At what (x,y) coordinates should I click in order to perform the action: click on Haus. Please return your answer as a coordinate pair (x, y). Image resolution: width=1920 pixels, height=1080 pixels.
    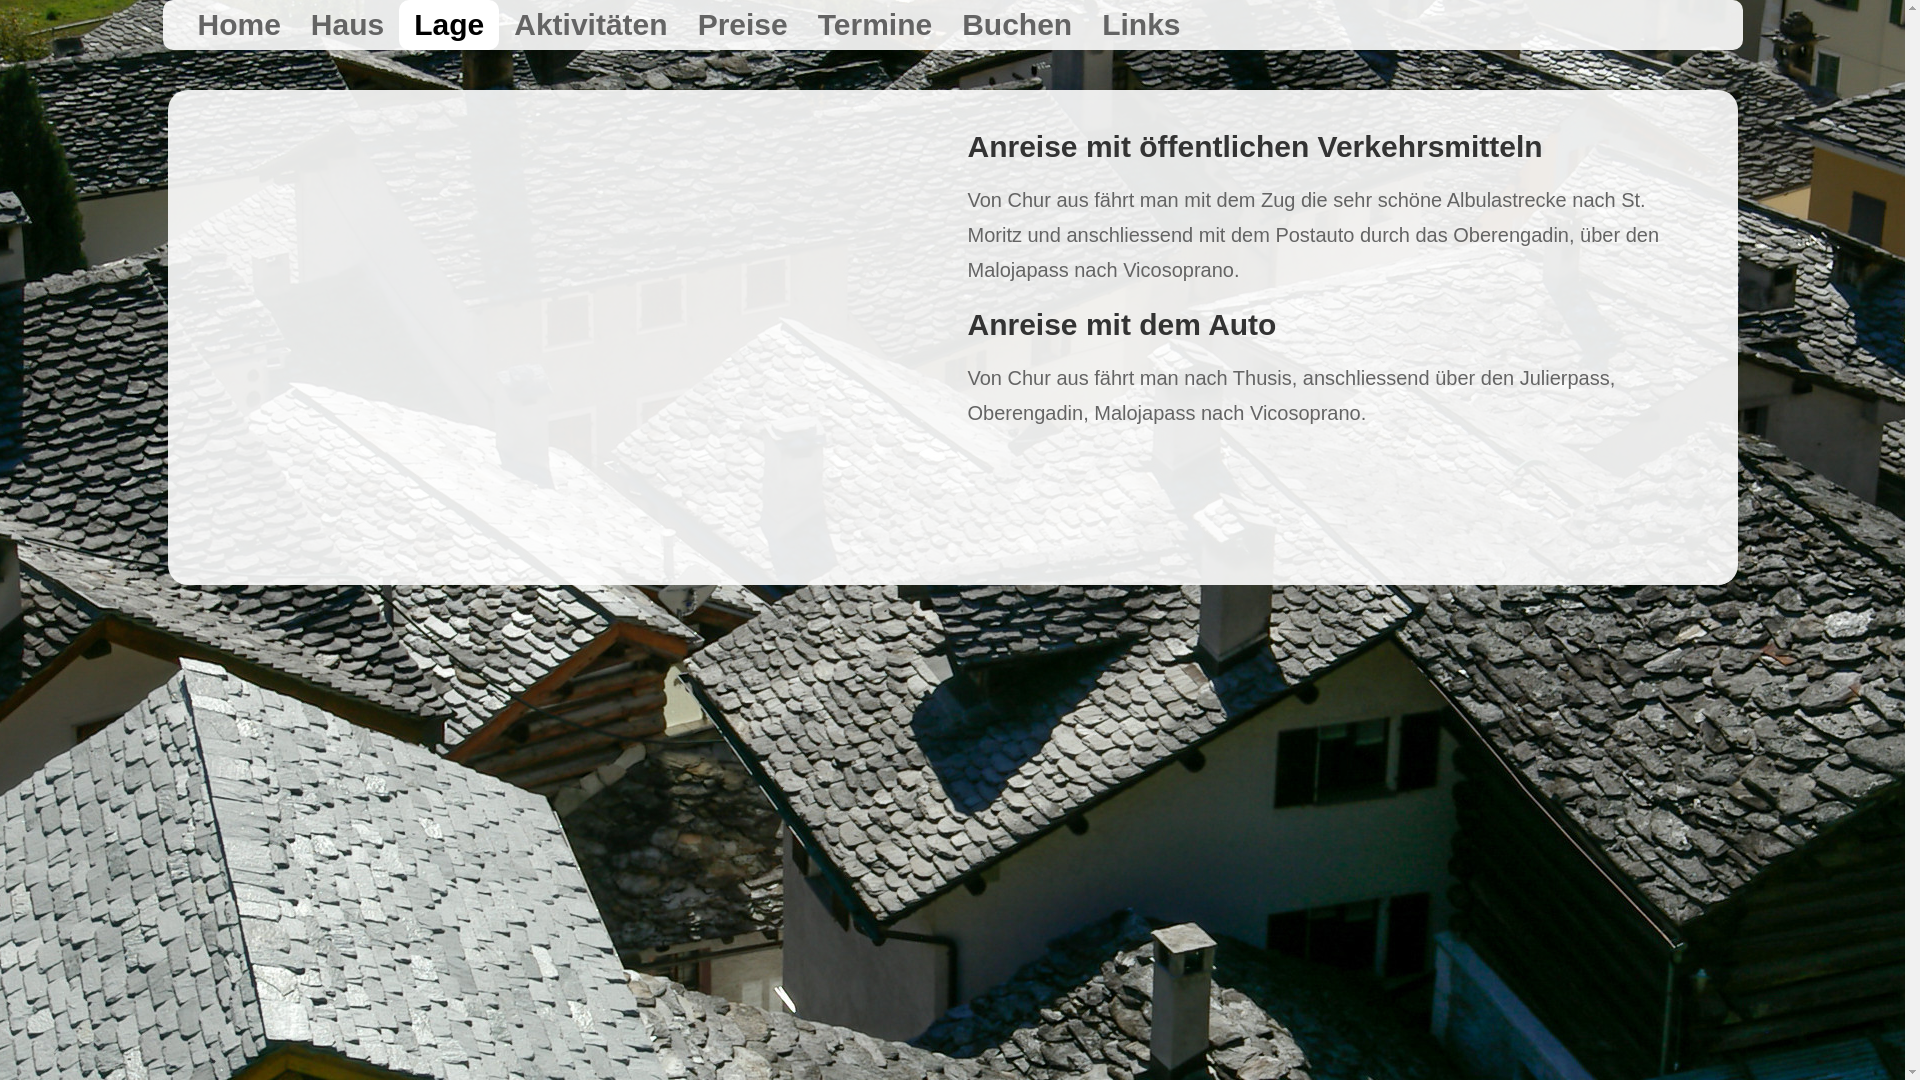
    Looking at the image, I should click on (348, 25).